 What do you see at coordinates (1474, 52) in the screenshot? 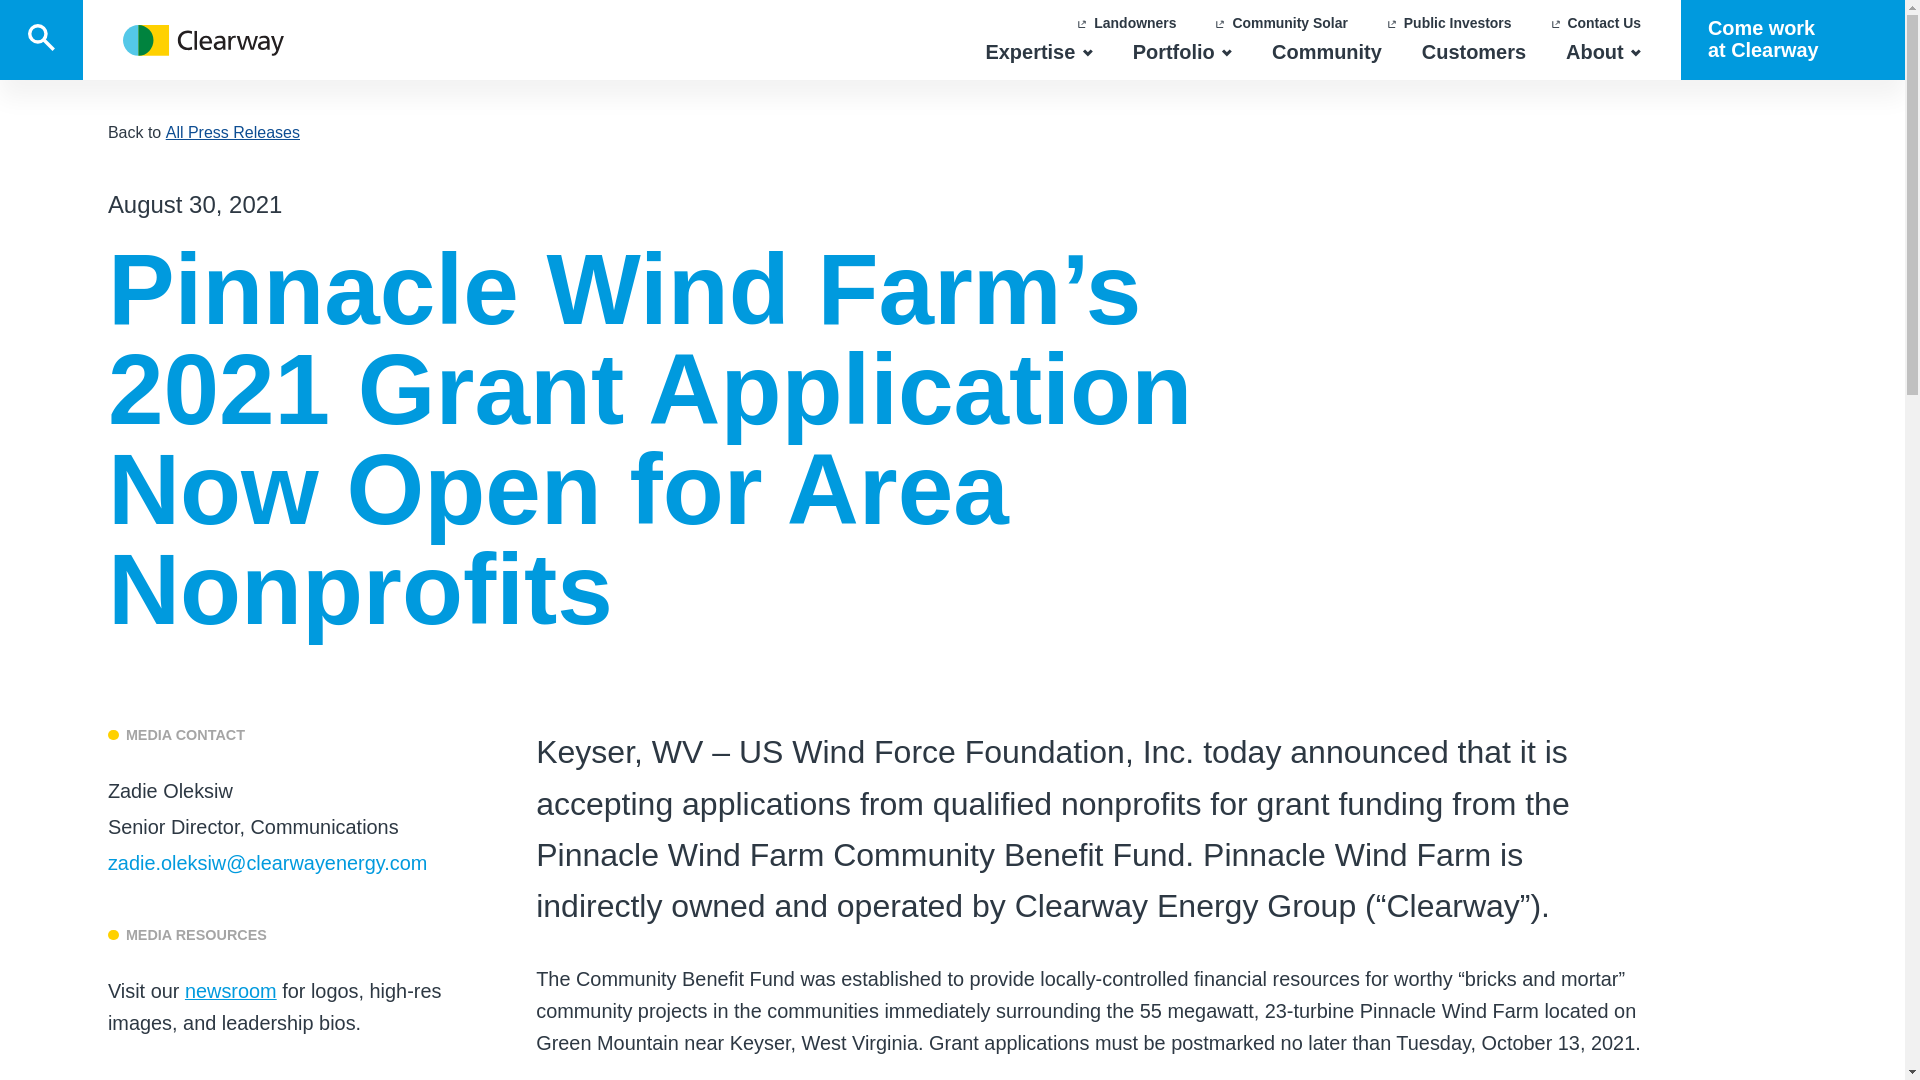
I see `Customers` at bounding box center [1474, 52].